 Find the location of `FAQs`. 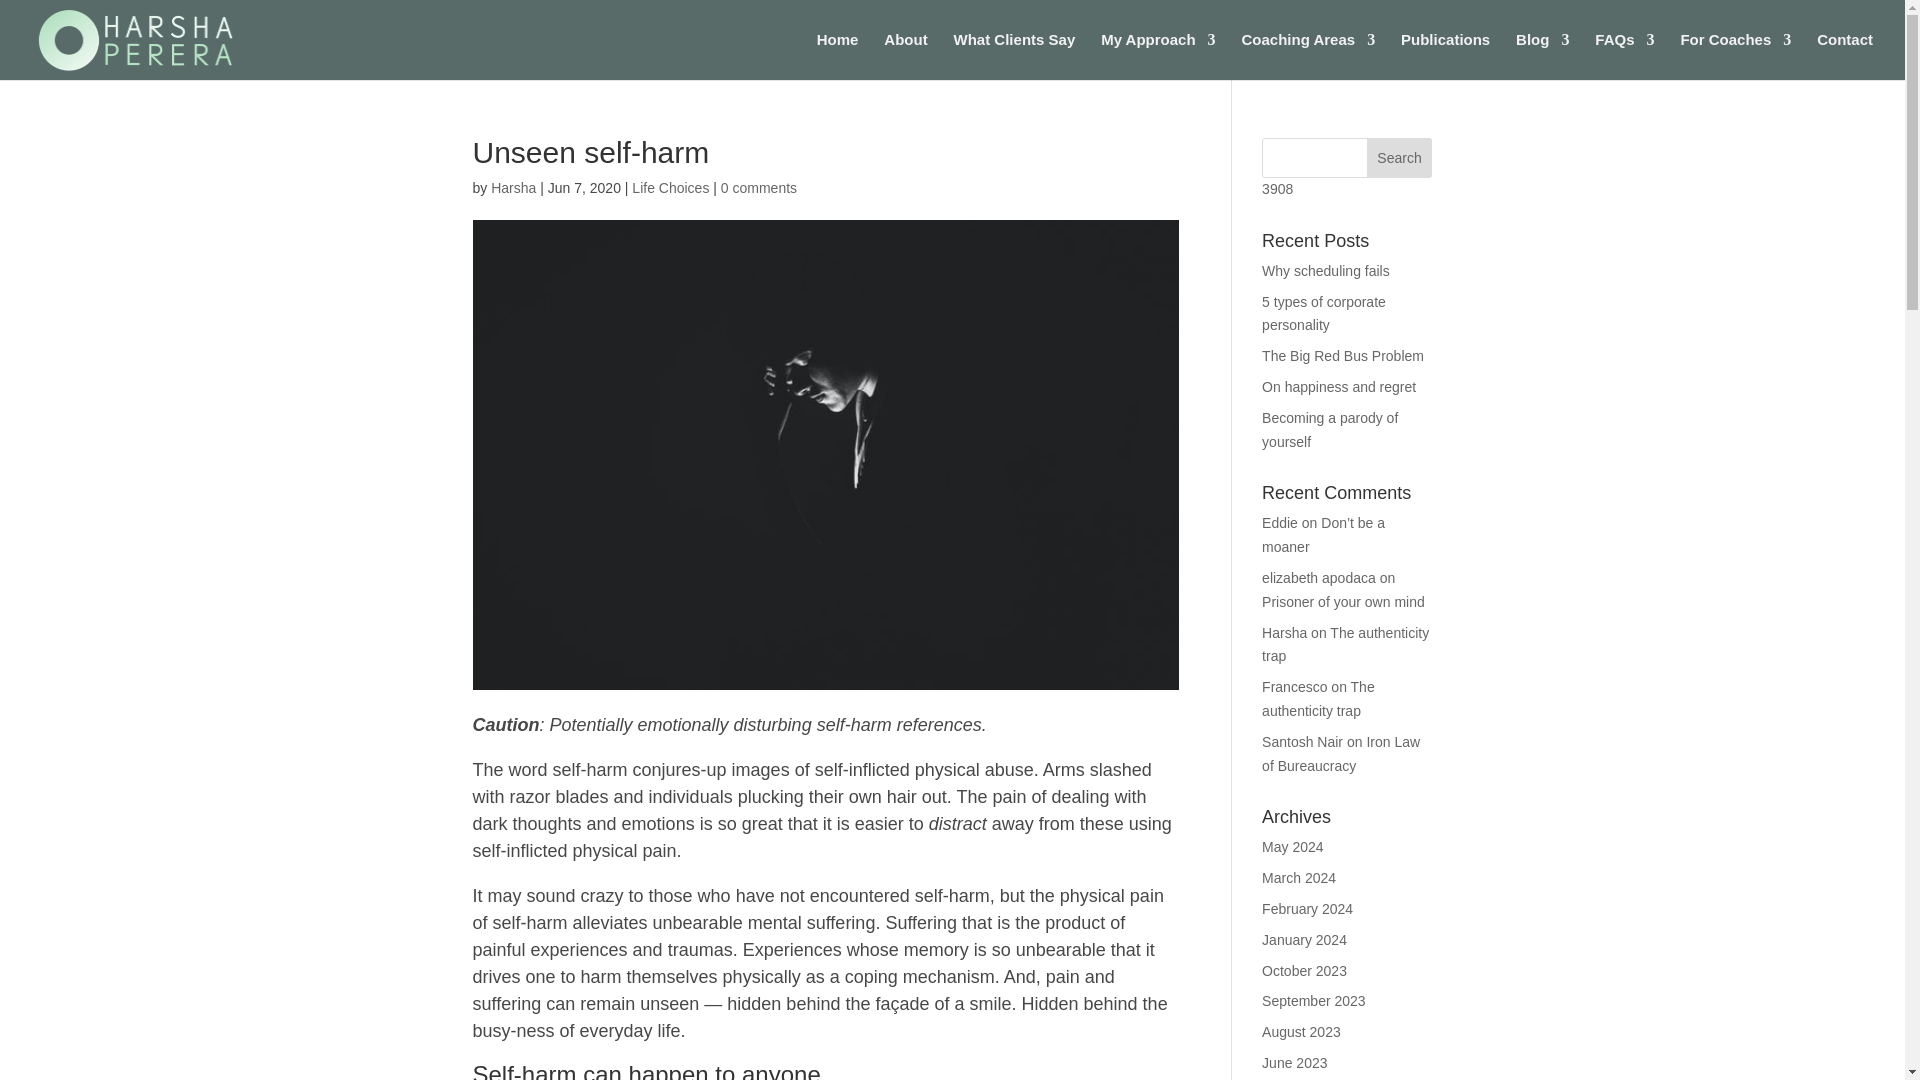

FAQs is located at coordinates (1624, 56).